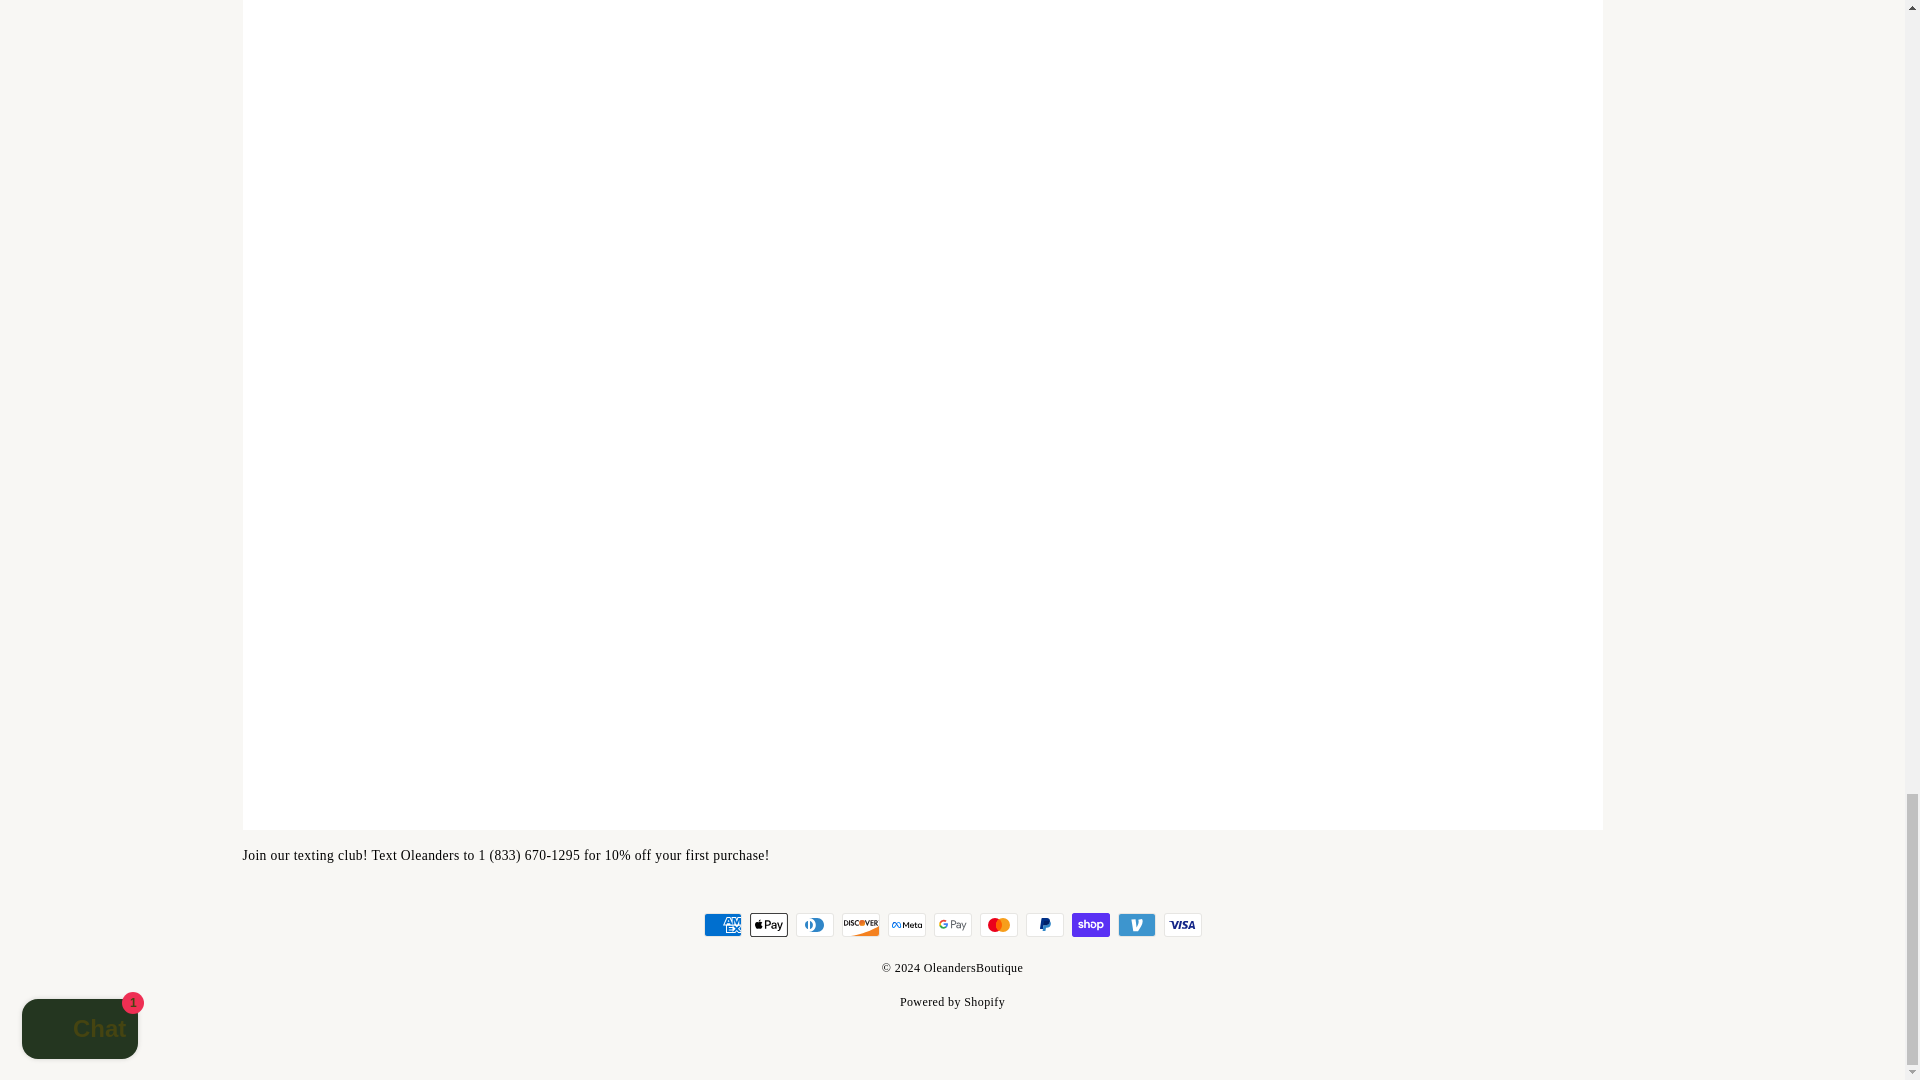 This screenshot has width=1920, height=1080. I want to click on PayPal, so click(1044, 924).